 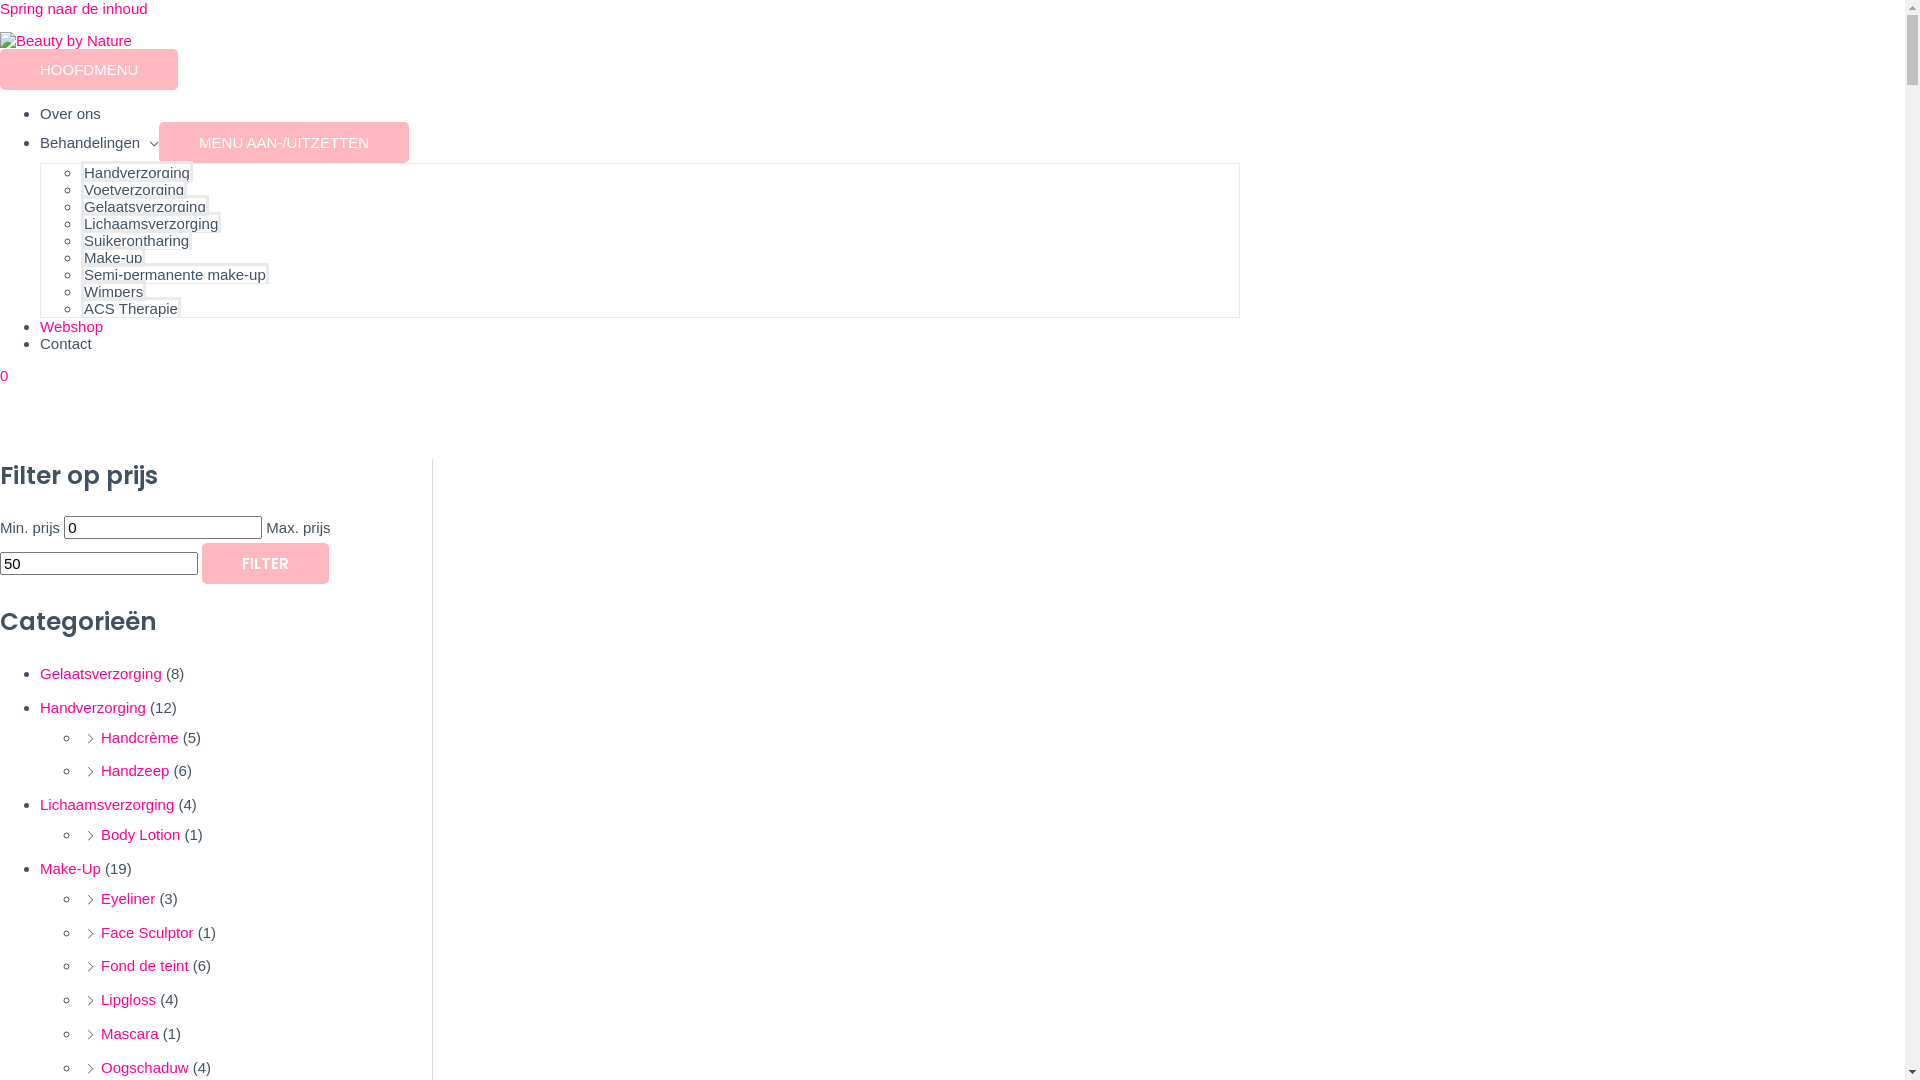 I want to click on Lichaamsverzorging, so click(x=151, y=222).